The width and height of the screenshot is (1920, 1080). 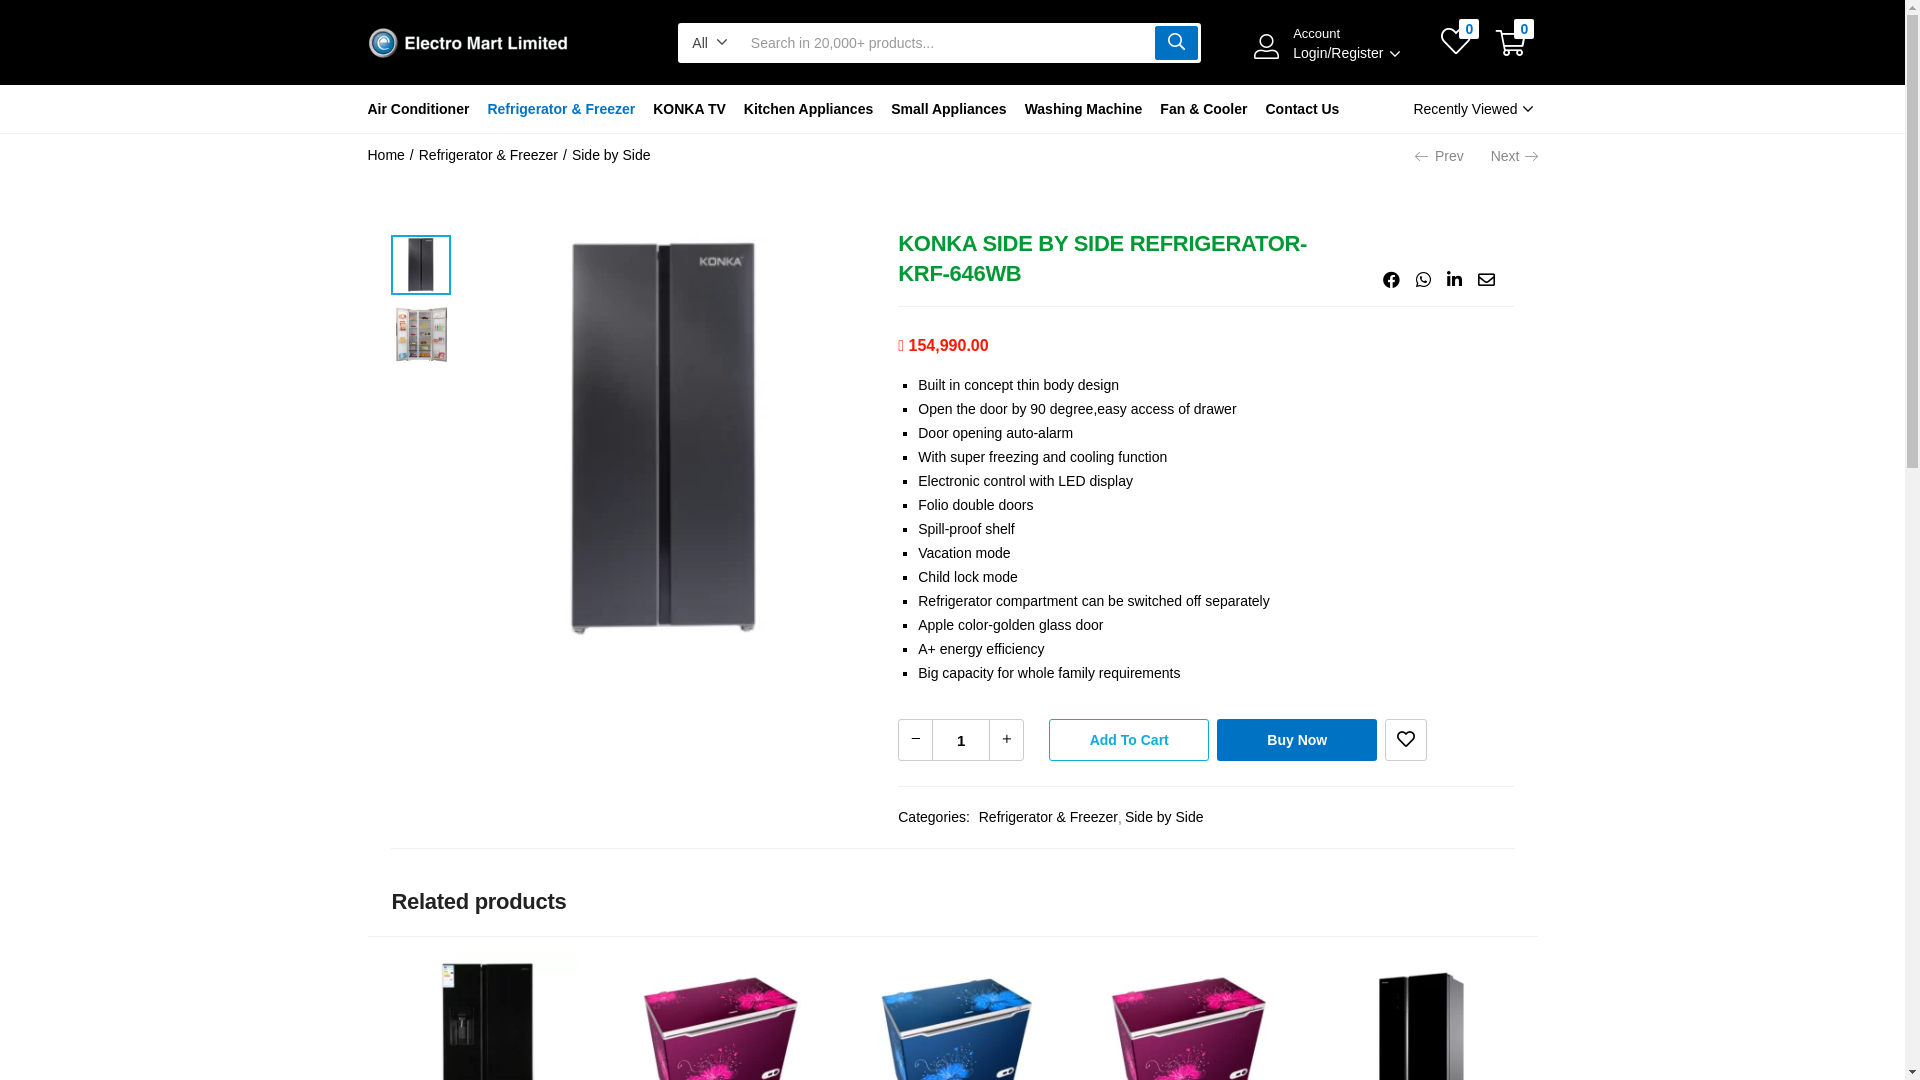 I want to click on EM-LOGO-white, so click(x=468, y=43).